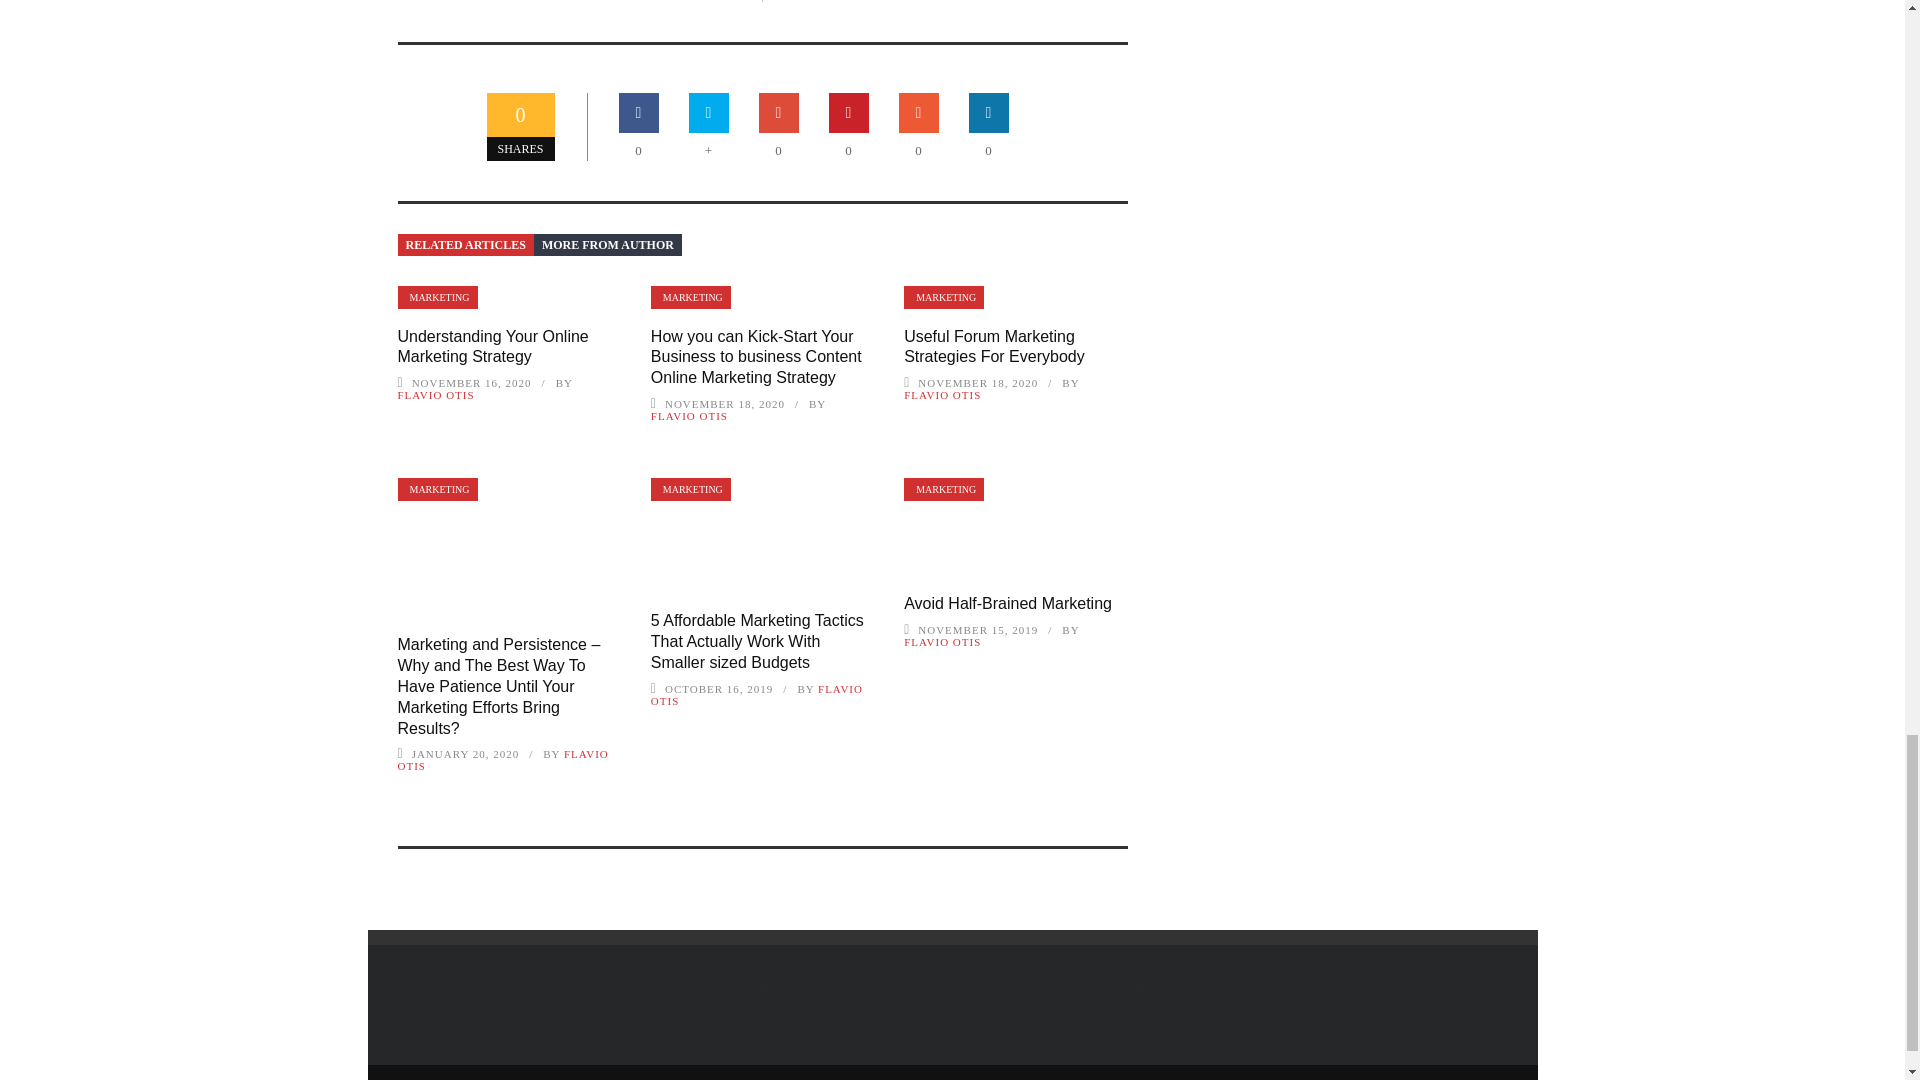 The image size is (1920, 1080). Describe the element at coordinates (690, 297) in the screenshot. I see `MARKETING` at that location.